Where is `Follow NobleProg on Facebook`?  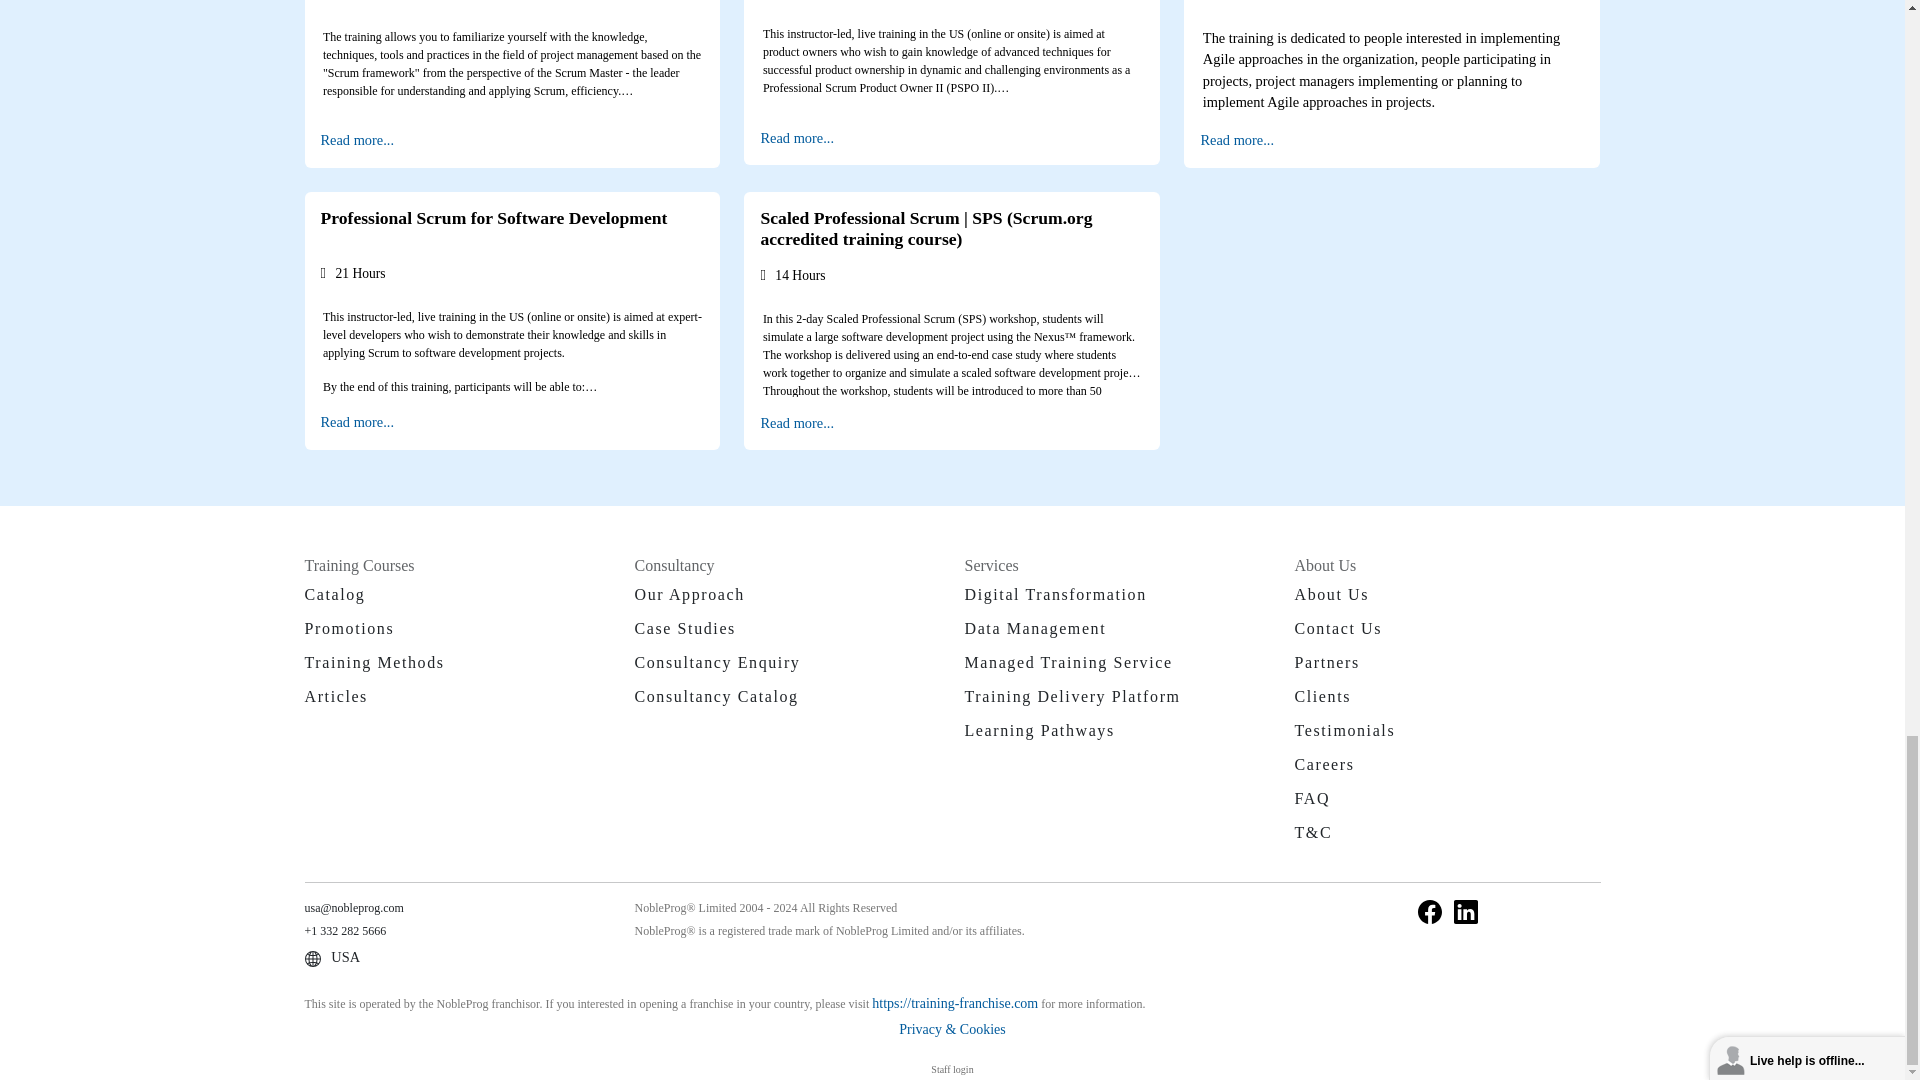
Follow NobleProg on Facebook is located at coordinates (1430, 910).